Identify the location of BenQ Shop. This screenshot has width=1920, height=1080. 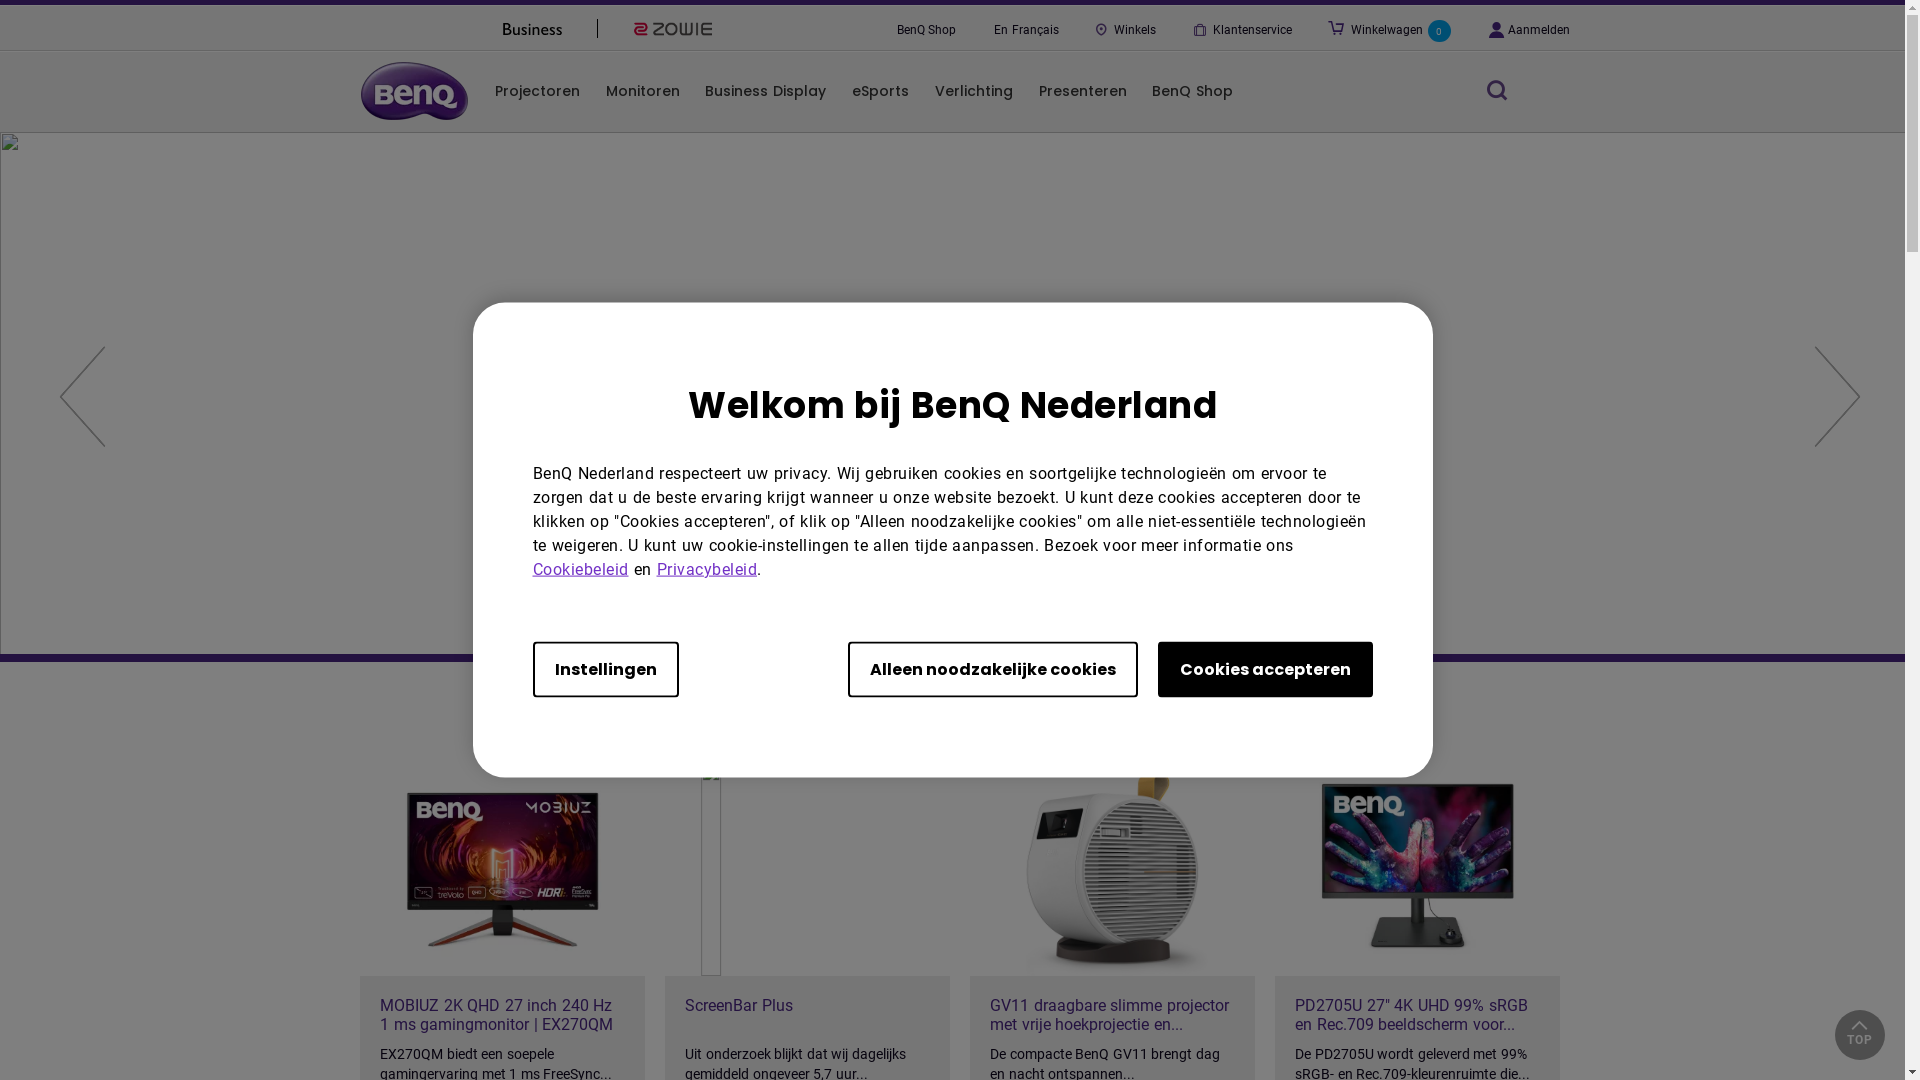
(1192, 91).